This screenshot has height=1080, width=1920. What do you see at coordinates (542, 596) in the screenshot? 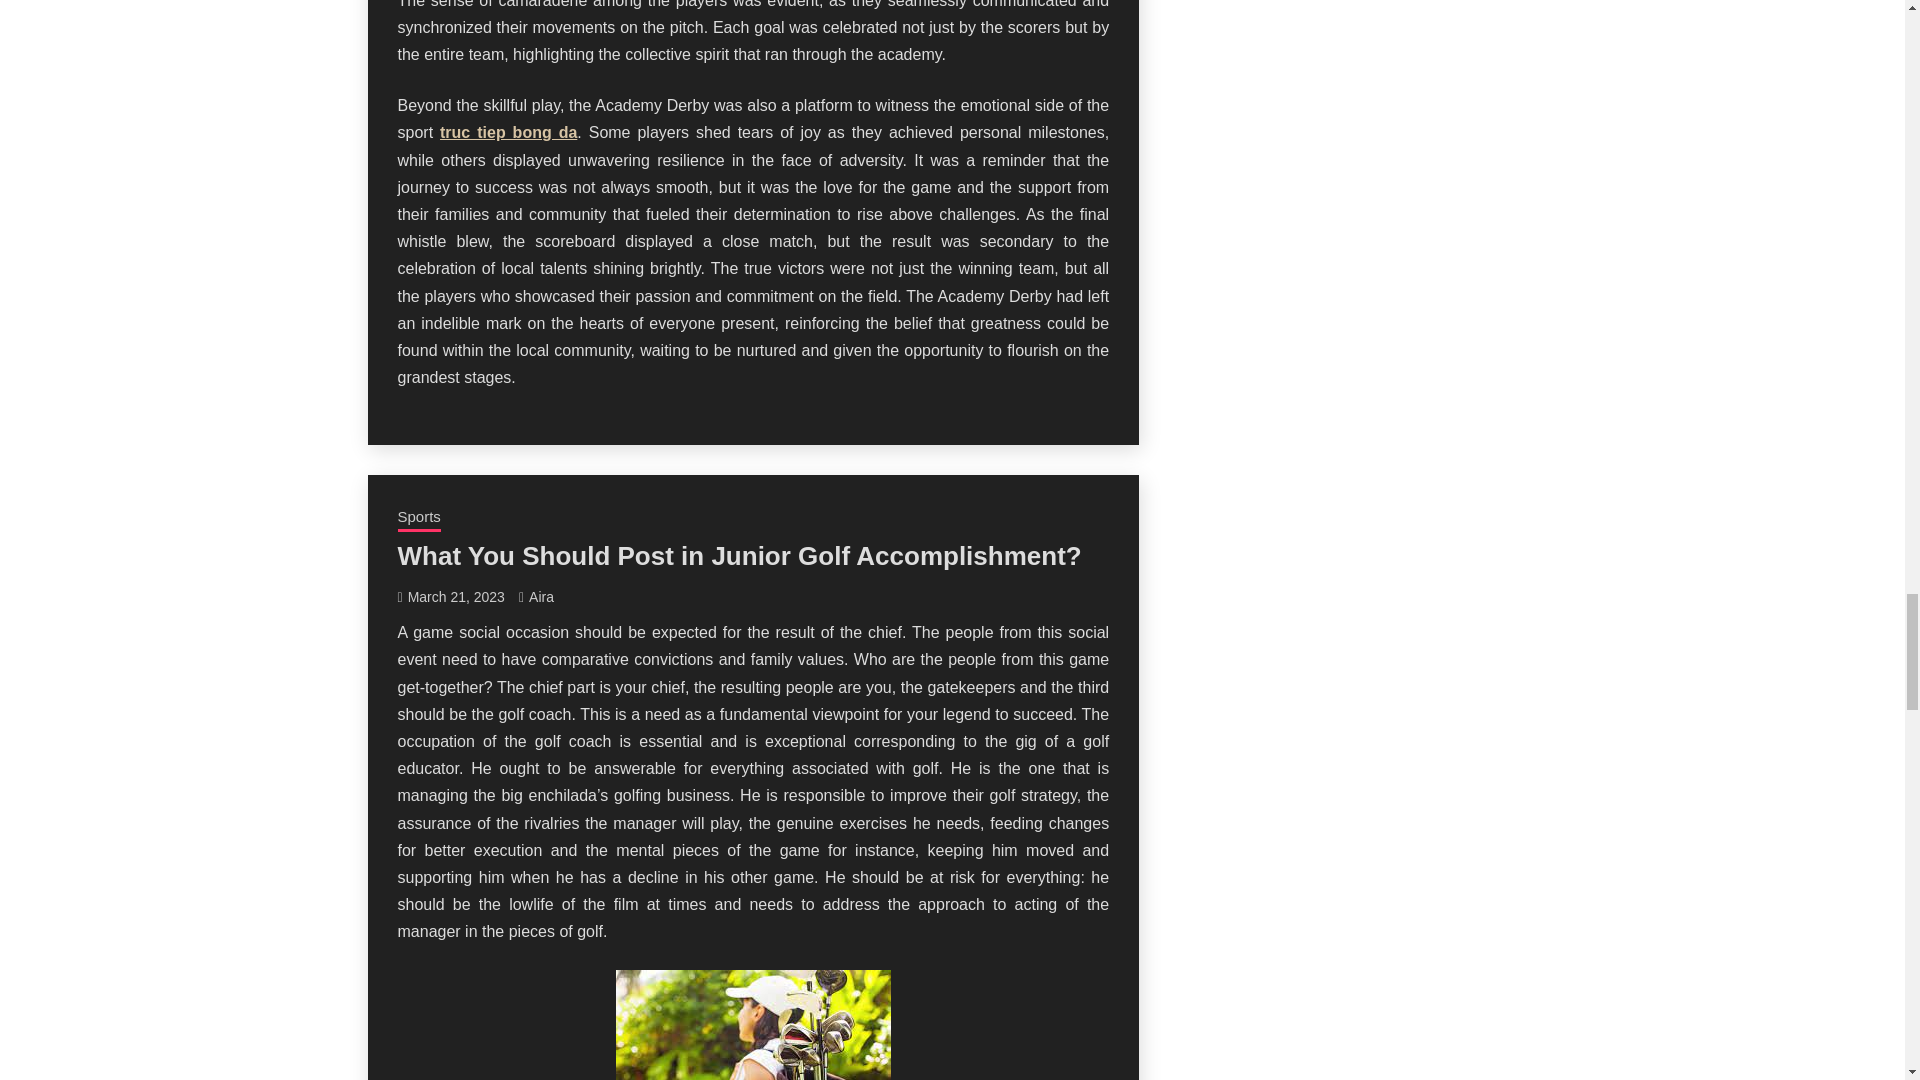
I see `Aira` at bounding box center [542, 596].